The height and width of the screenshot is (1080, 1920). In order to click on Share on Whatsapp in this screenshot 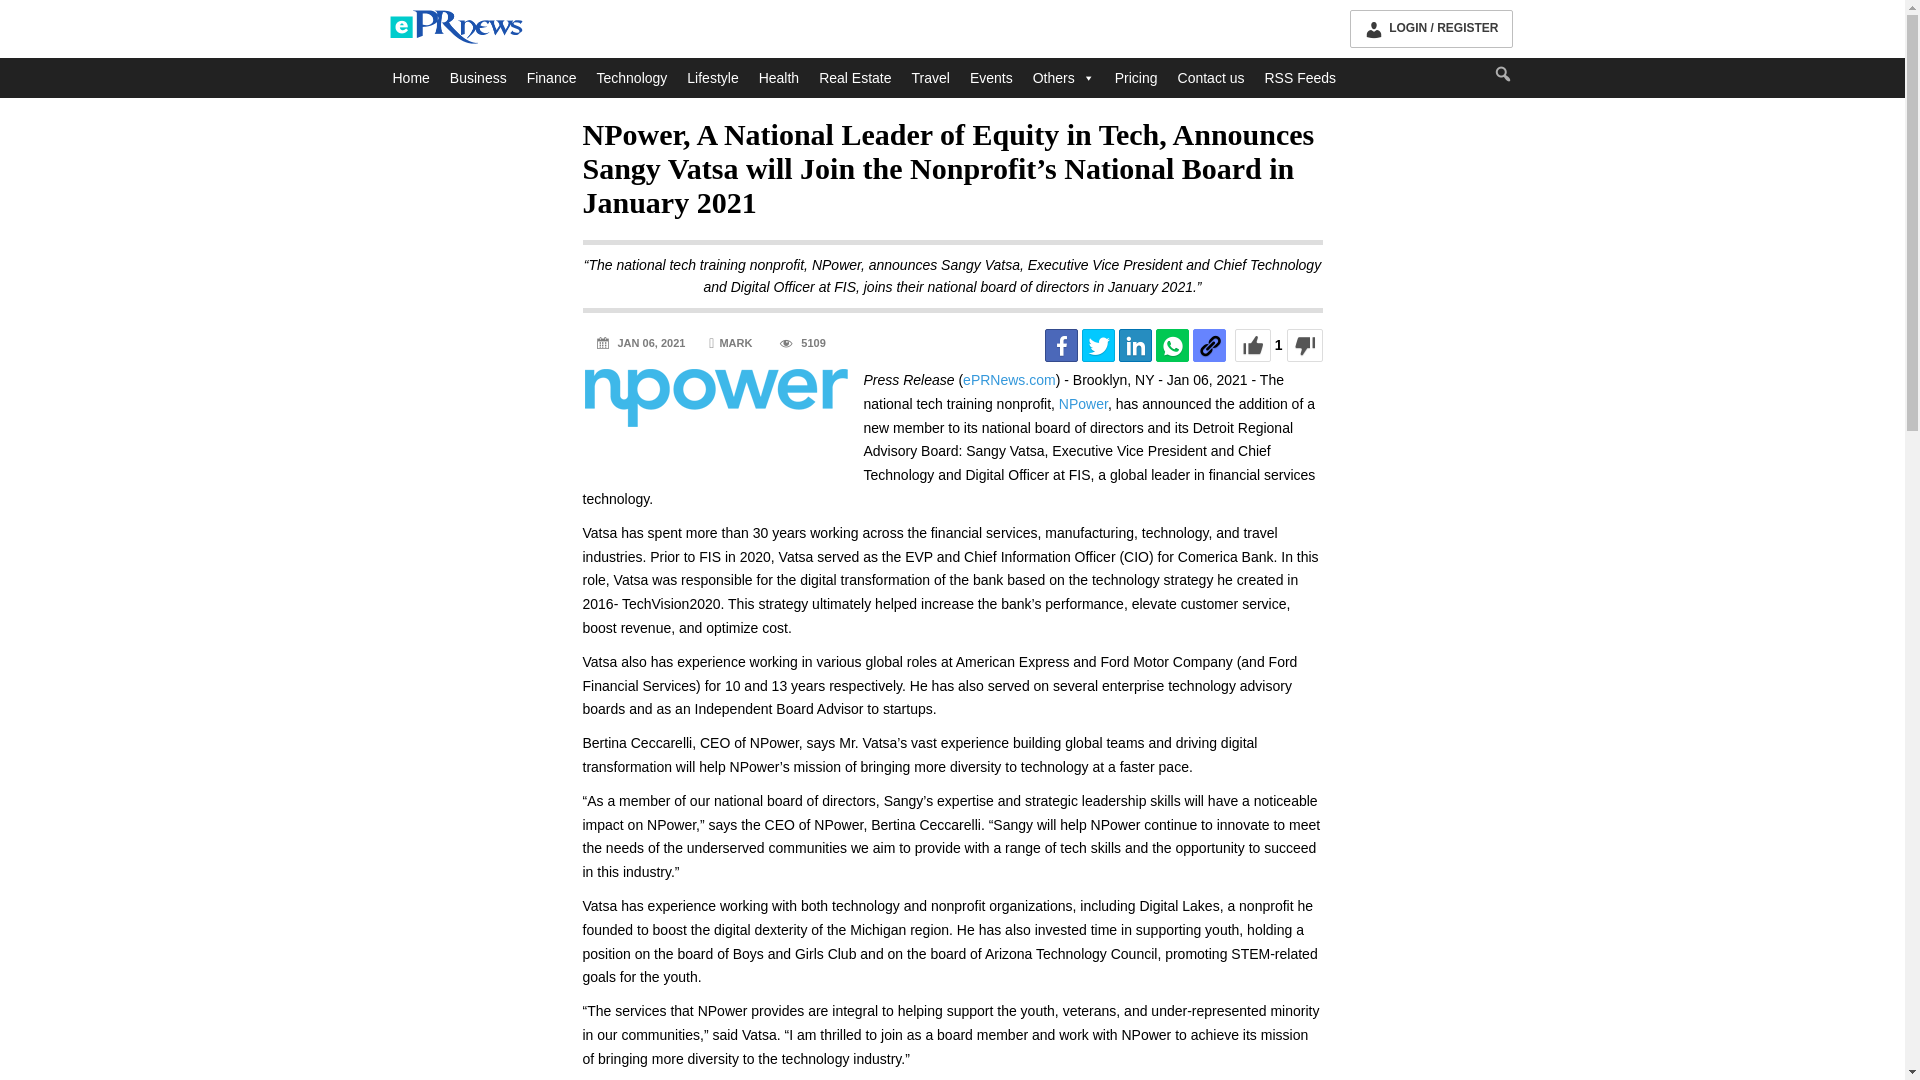, I will do `click(1172, 345)`.